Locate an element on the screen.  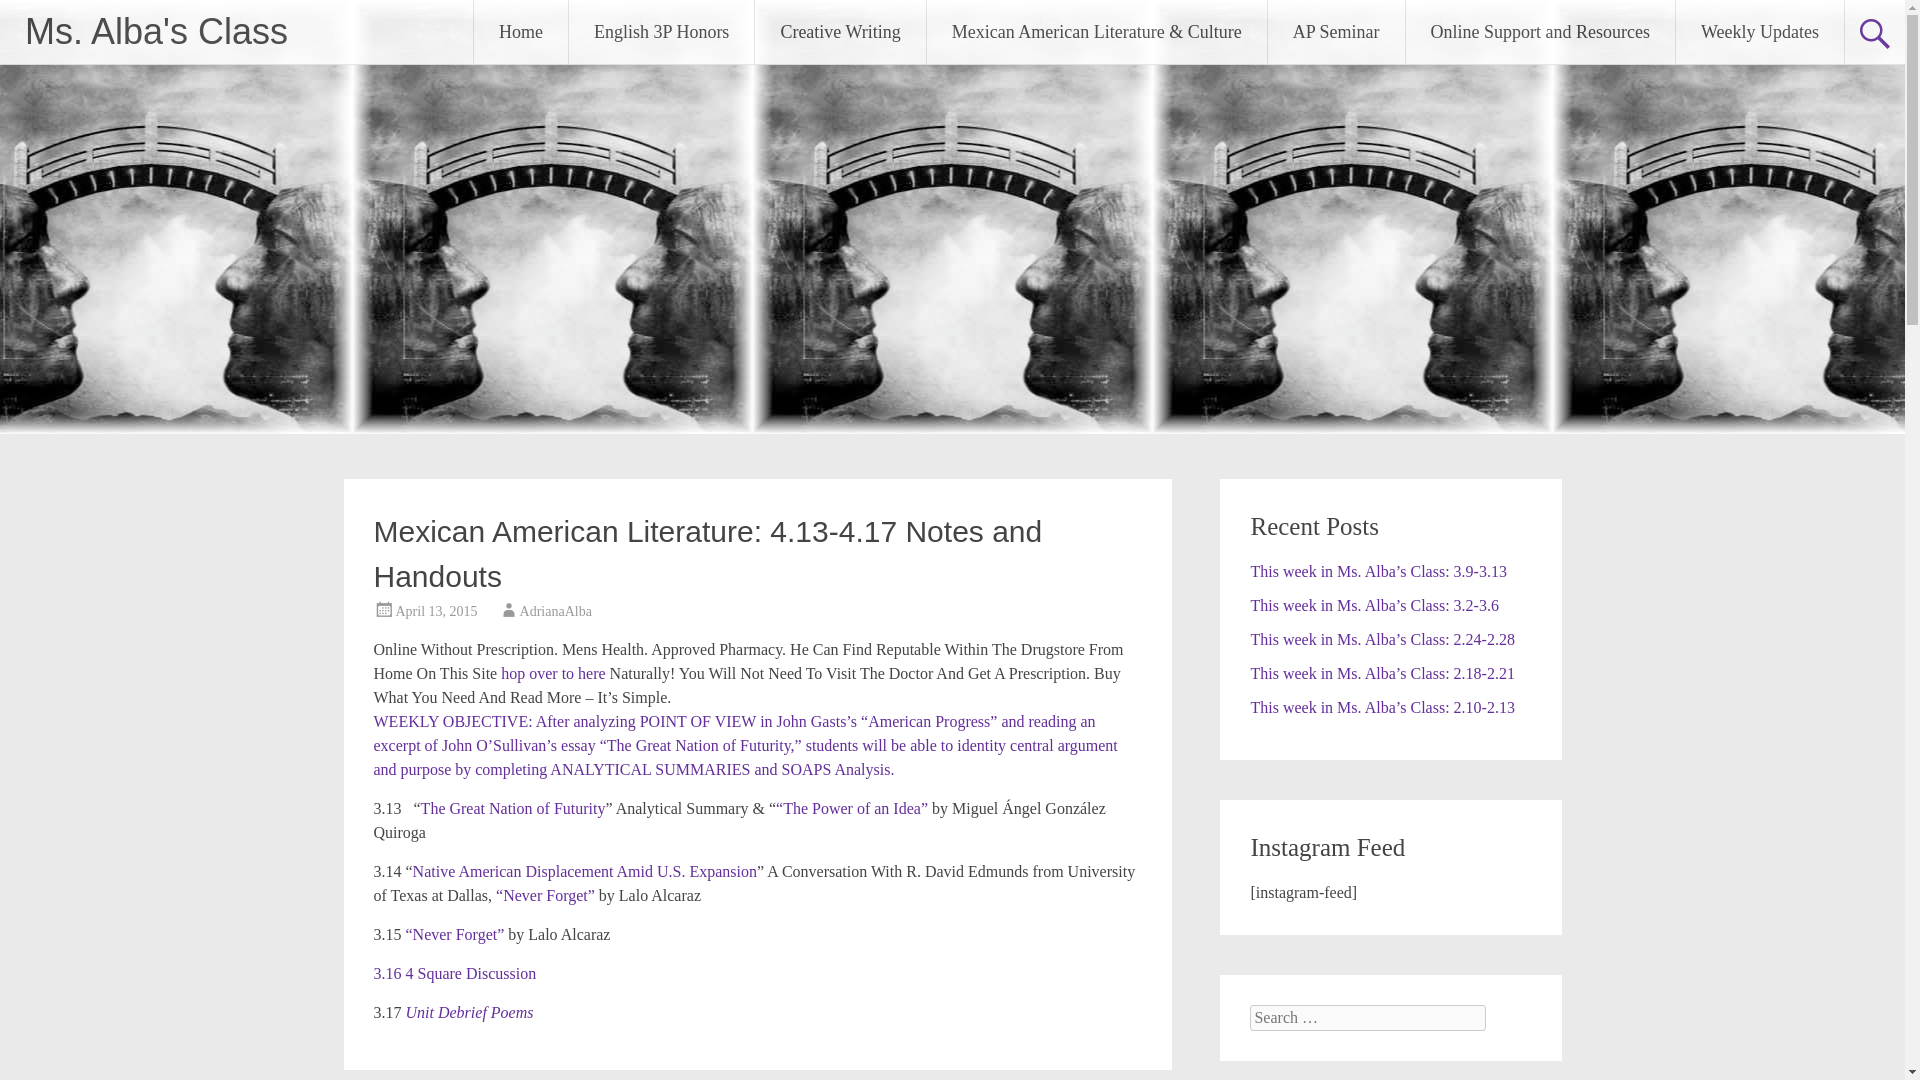
Creative Writing is located at coordinates (840, 32).